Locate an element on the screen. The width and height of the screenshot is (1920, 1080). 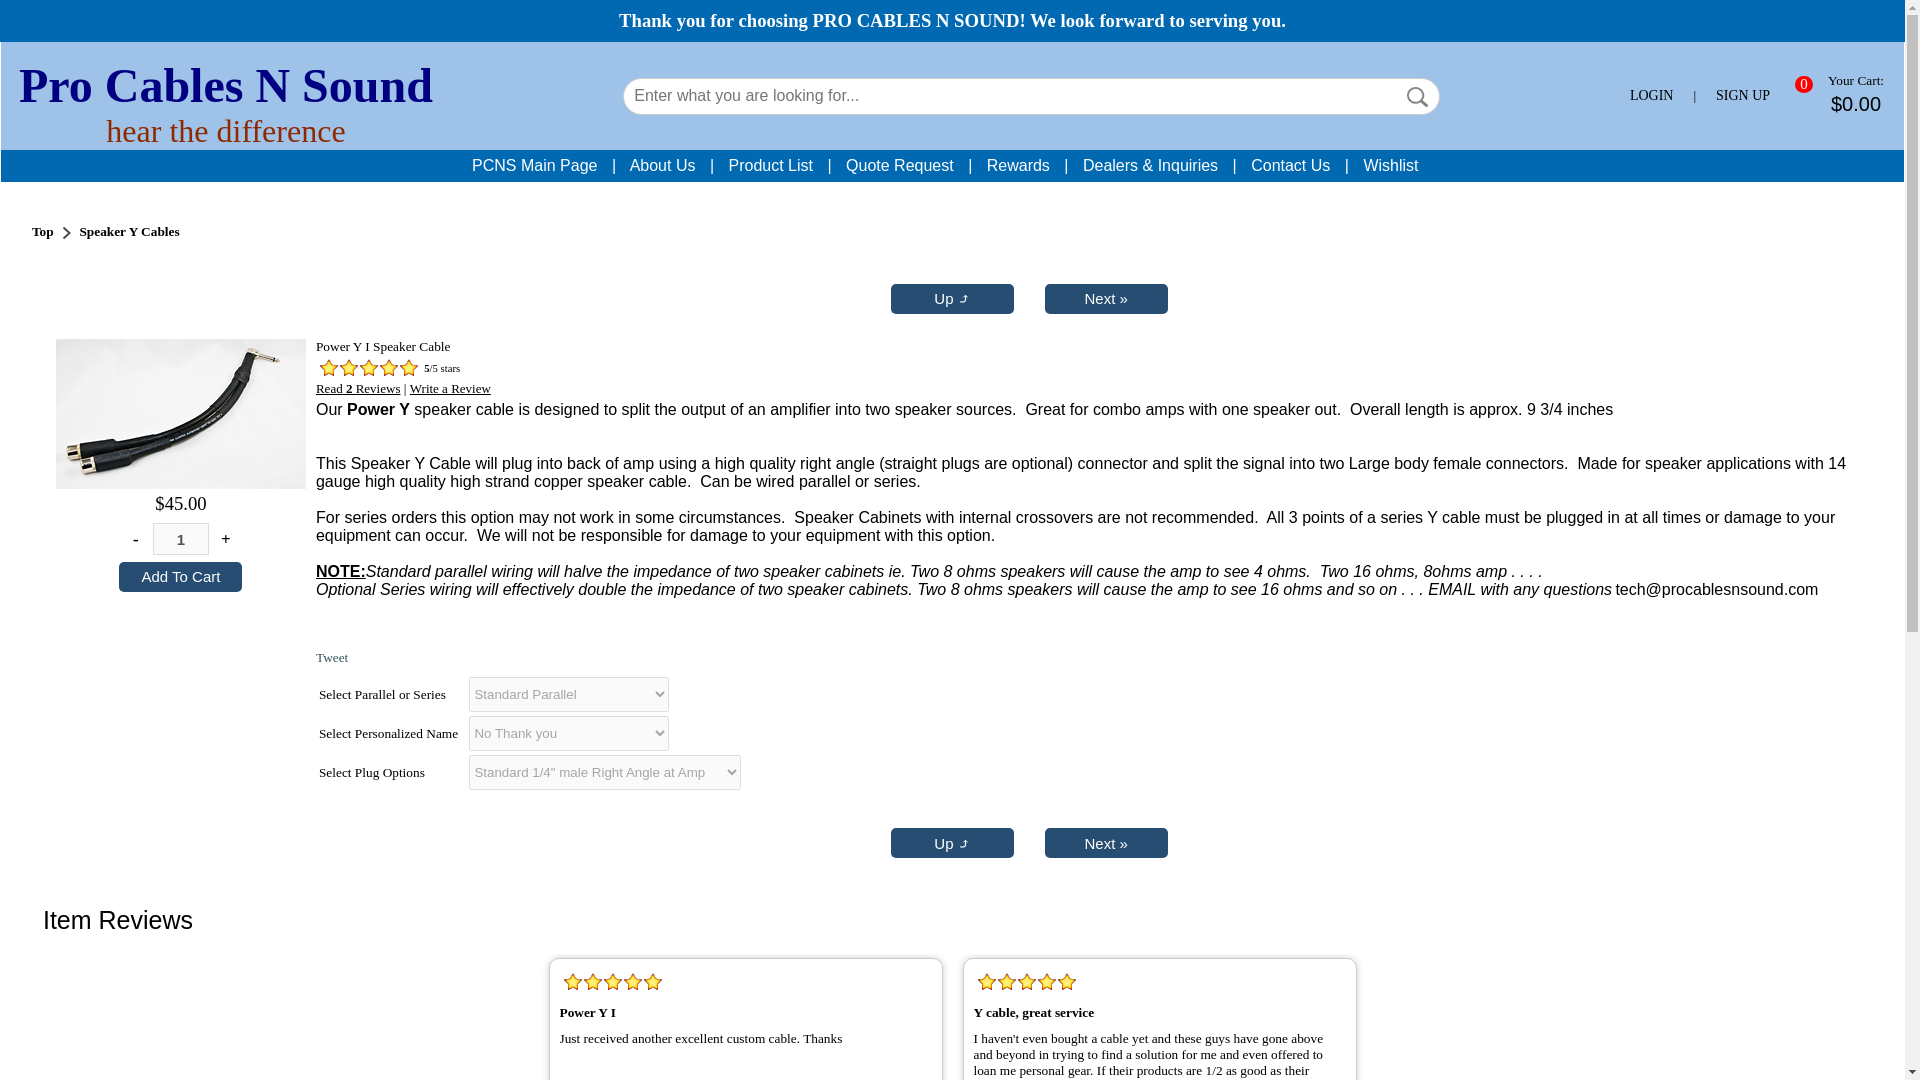
Tweet is located at coordinates (332, 658).